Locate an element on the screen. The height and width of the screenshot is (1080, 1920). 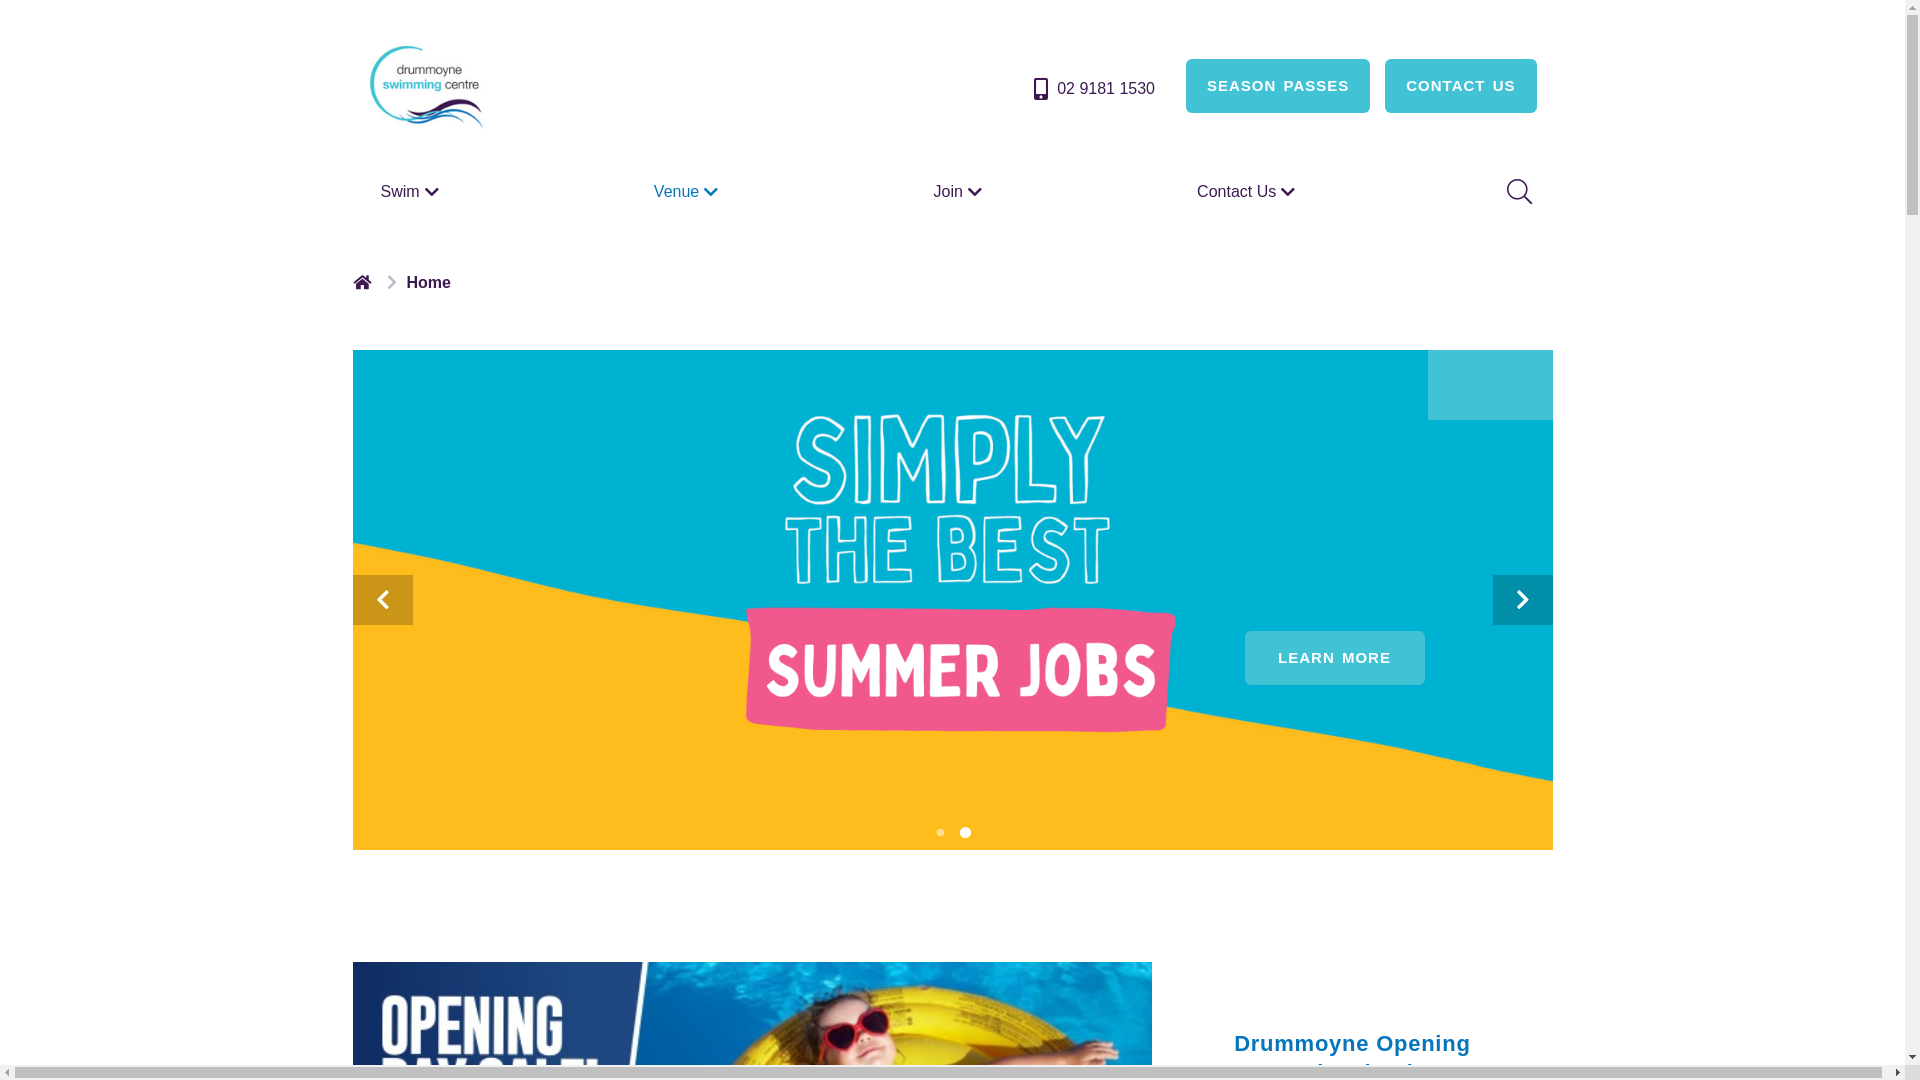
Prev is located at coordinates (382, 600).